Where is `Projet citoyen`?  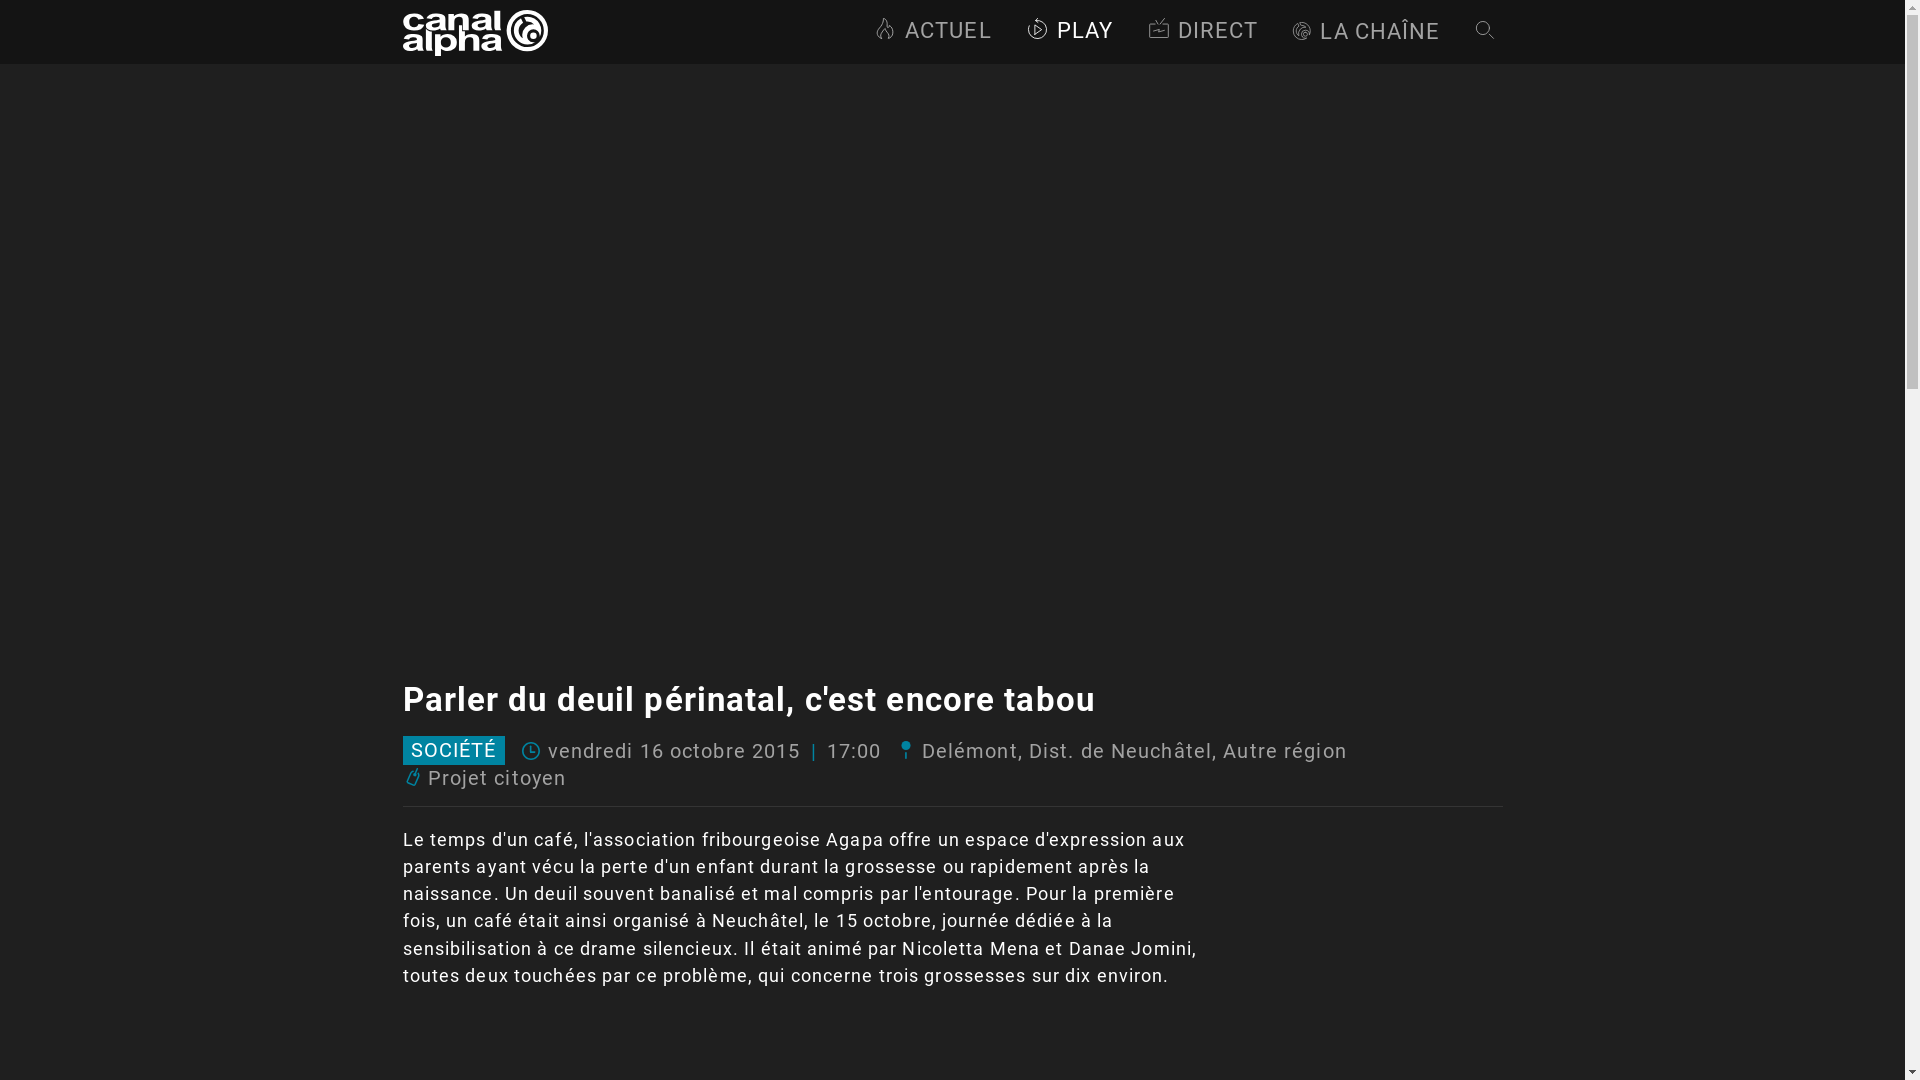
Projet citoyen is located at coordinates (498, 778).